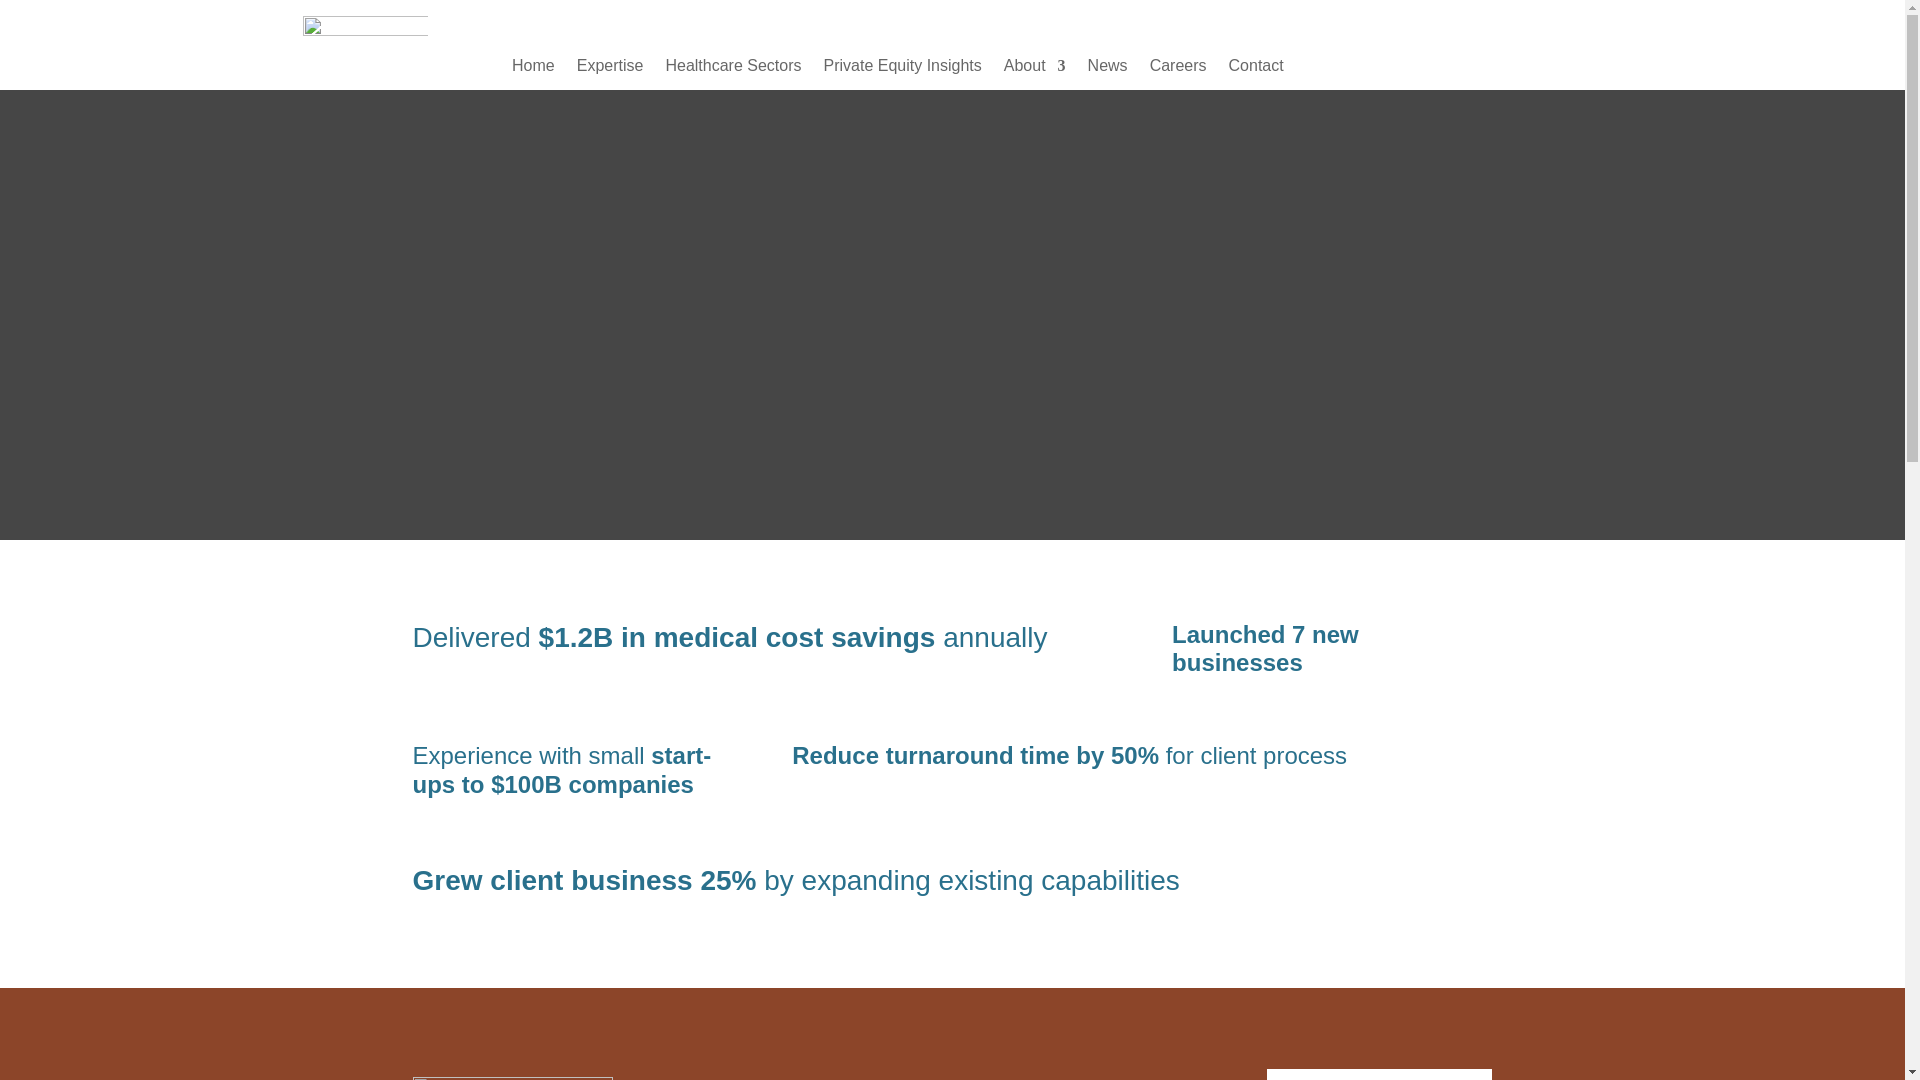 This screenshot has width=1920, height=1080. What do you see at coordinates (1256, 70) in the screenshot?
I see `Contact` at bounding box center [1256, 70].